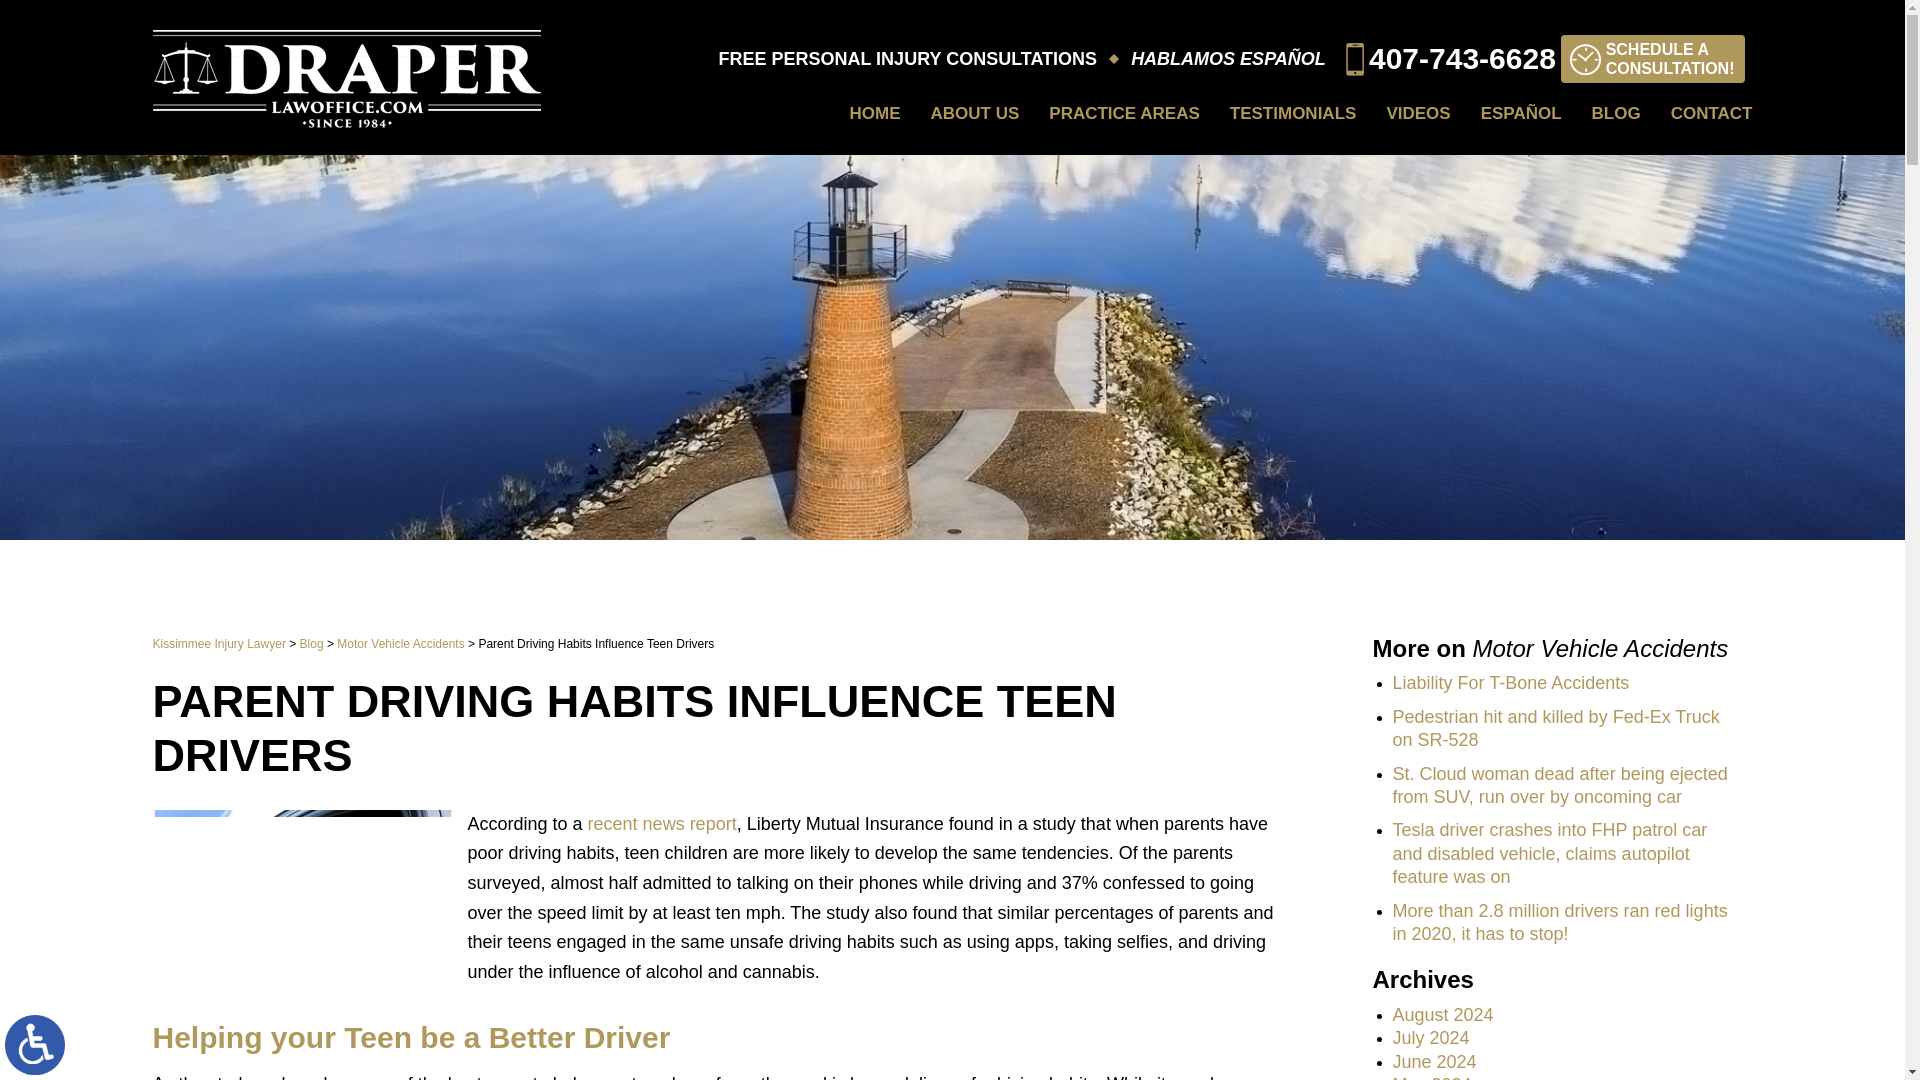 The image size is (1920, 1080). I want to click on 407-743-6628, so click(1450, 59).